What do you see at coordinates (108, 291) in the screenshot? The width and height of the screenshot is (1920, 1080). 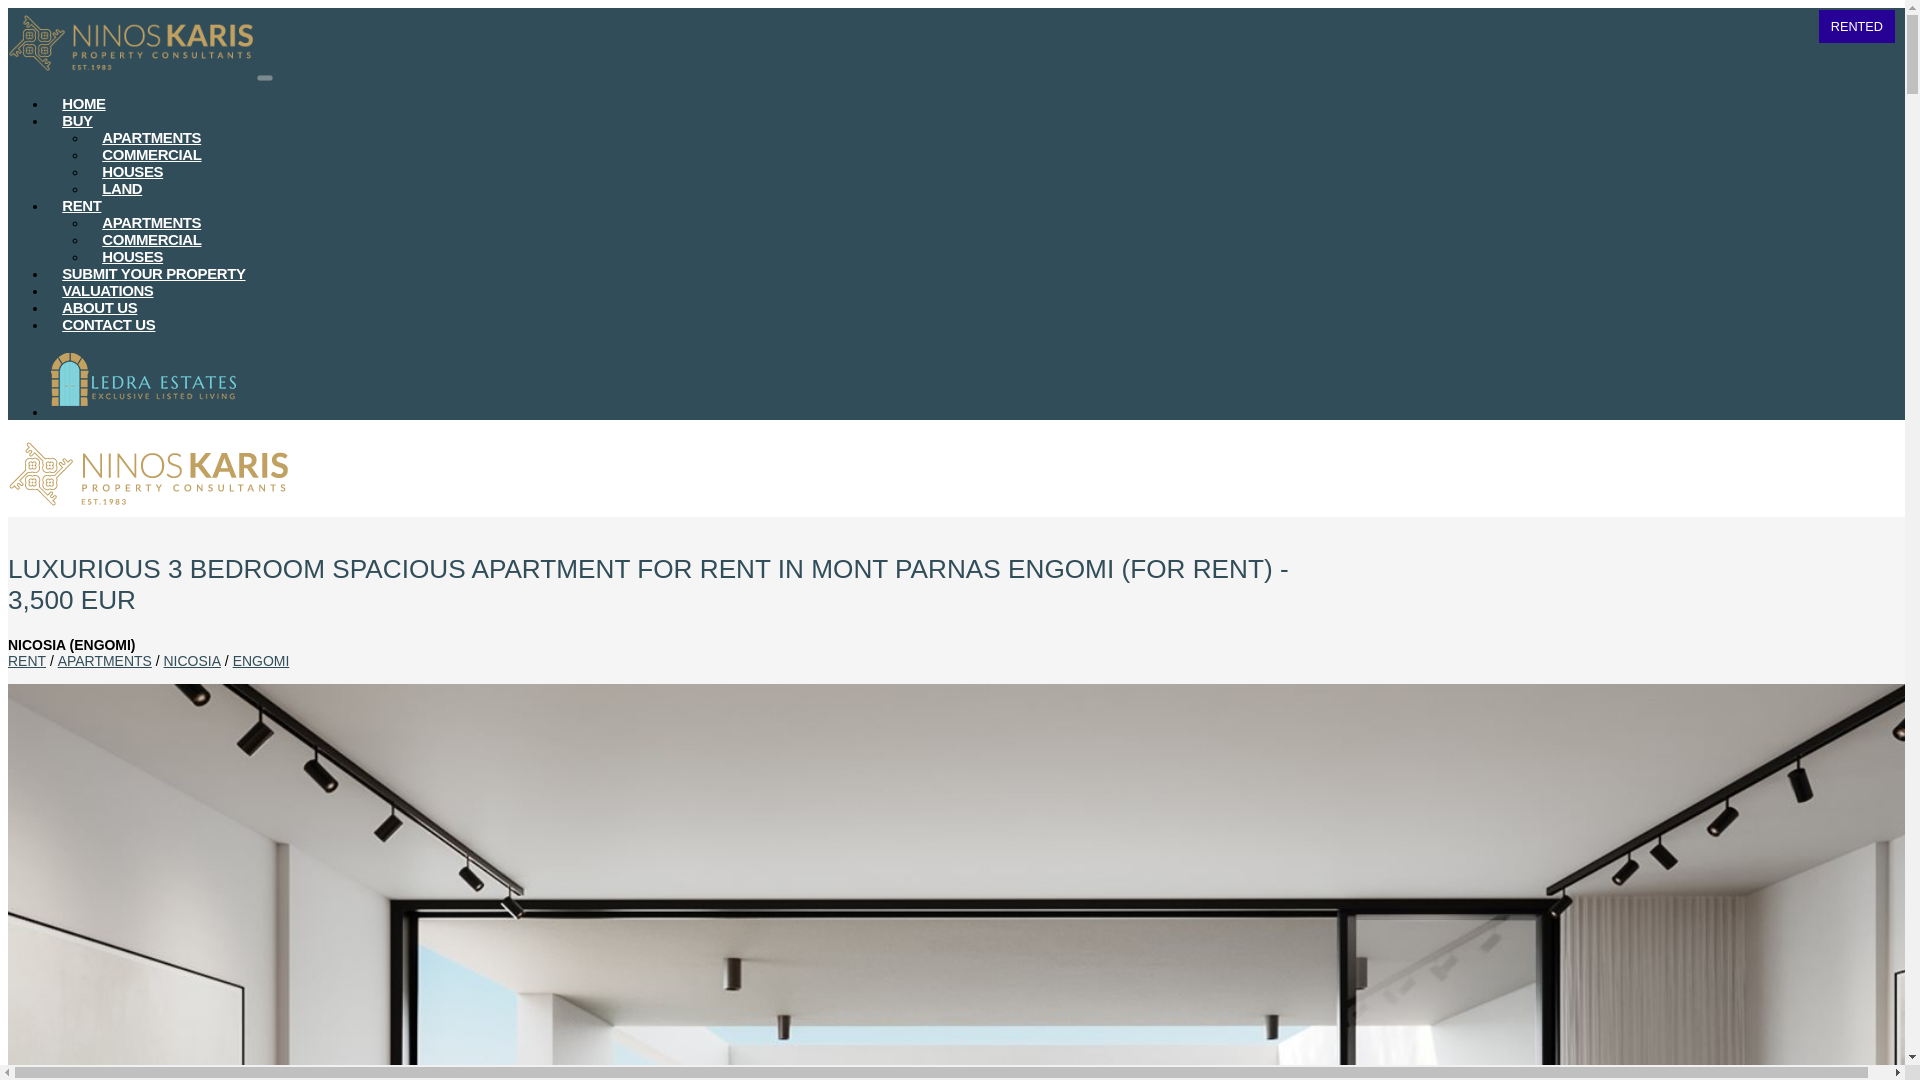 I see `VALUATIONS` at bounding box center [108, 291].